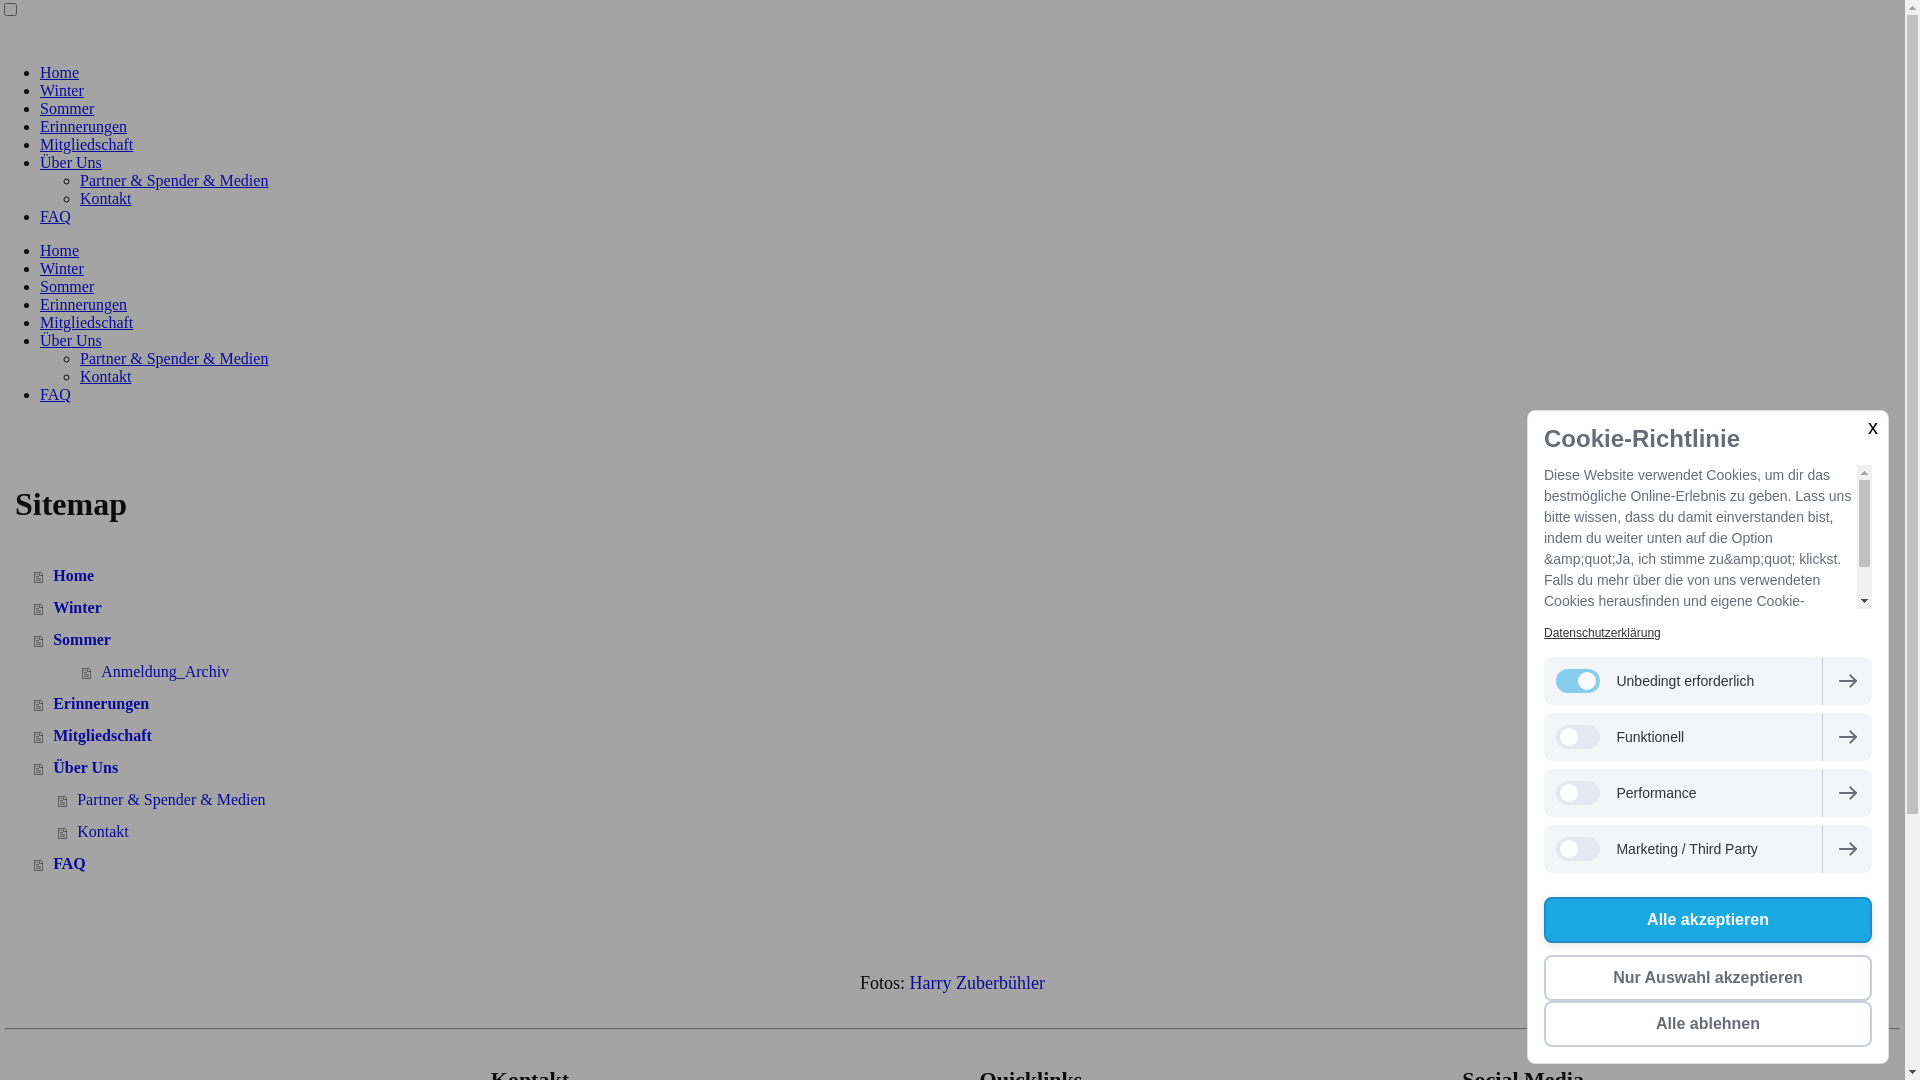 The height and width of the screenshot is (1080, 1920). What do you see at coordinates (84, 126) in the screenshot?
I see `Erinnerungen` at bounding box center [84, 126].